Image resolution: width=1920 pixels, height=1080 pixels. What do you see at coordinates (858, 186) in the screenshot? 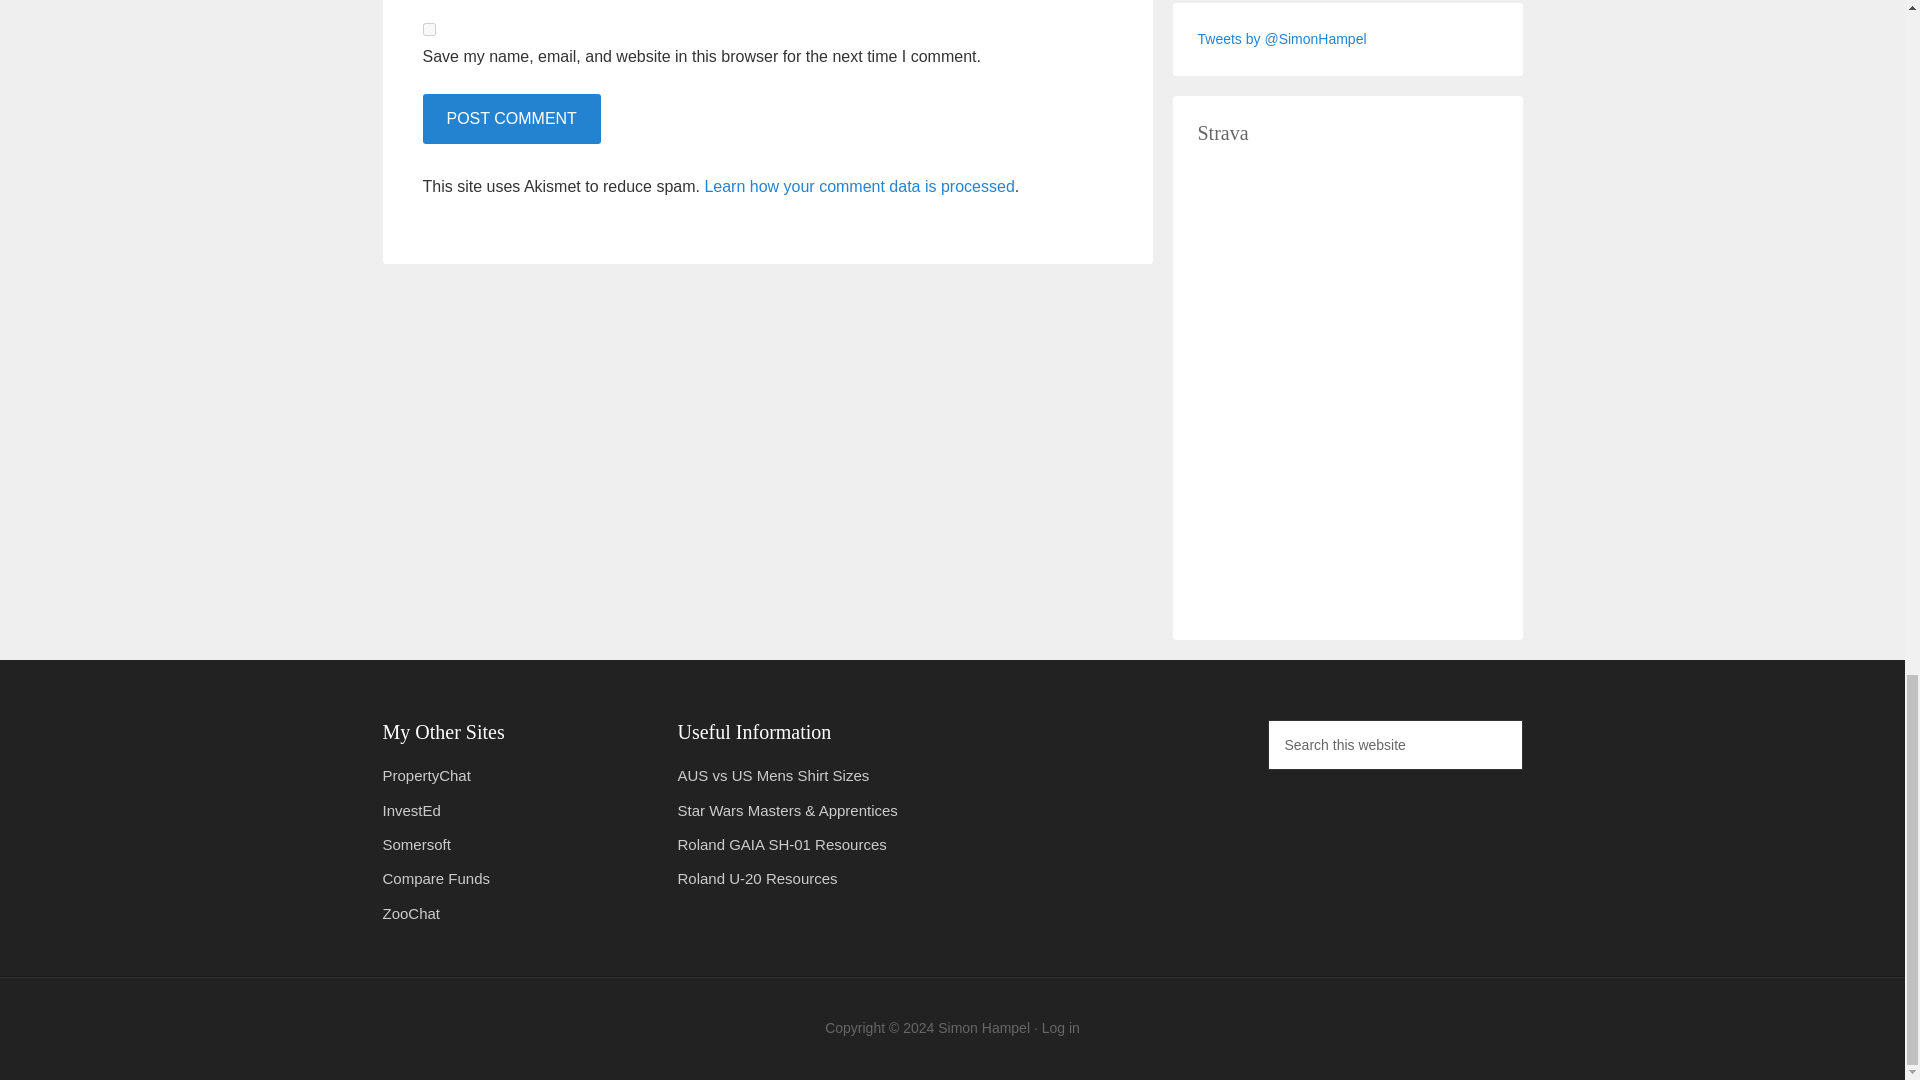
I see `Learn how your comment data is processed` at bounding box center [858, 186].